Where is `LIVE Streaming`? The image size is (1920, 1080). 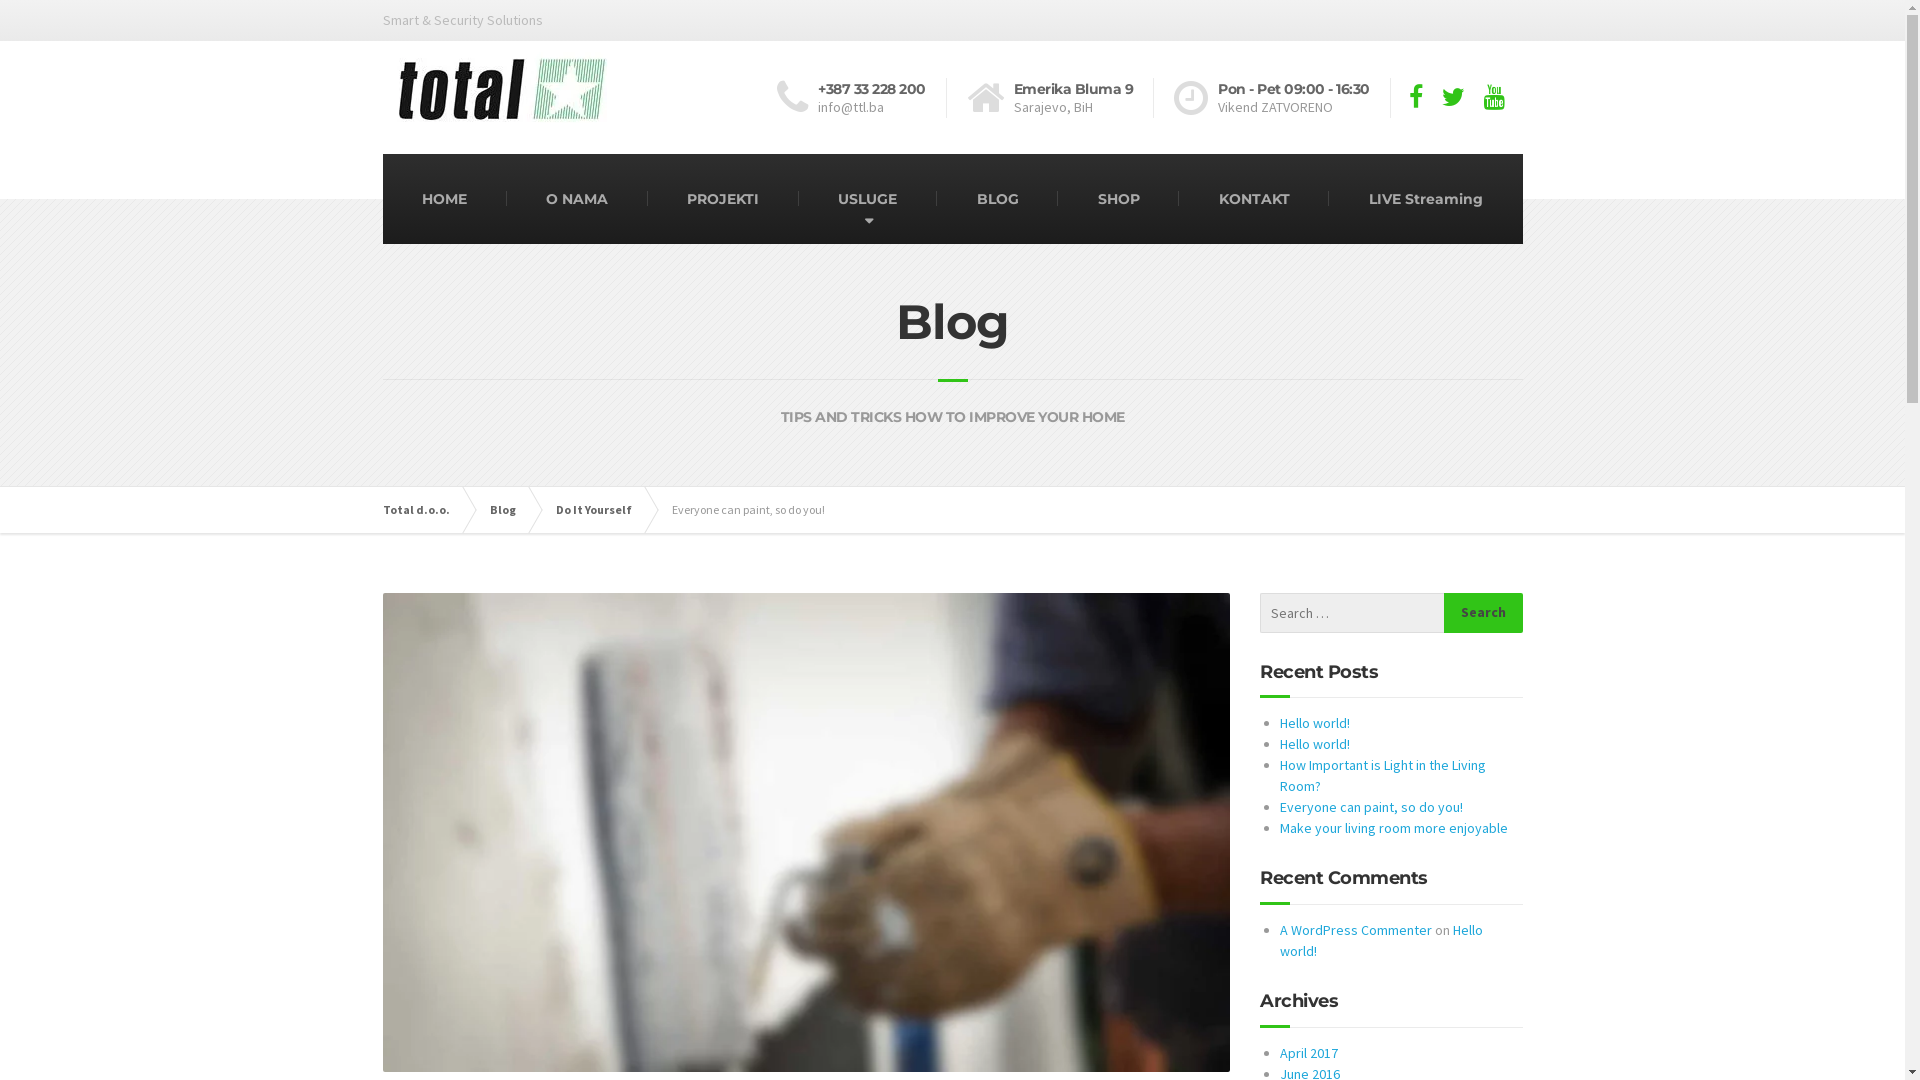 LIVE Streaming is located at coordinates (1426, 199).